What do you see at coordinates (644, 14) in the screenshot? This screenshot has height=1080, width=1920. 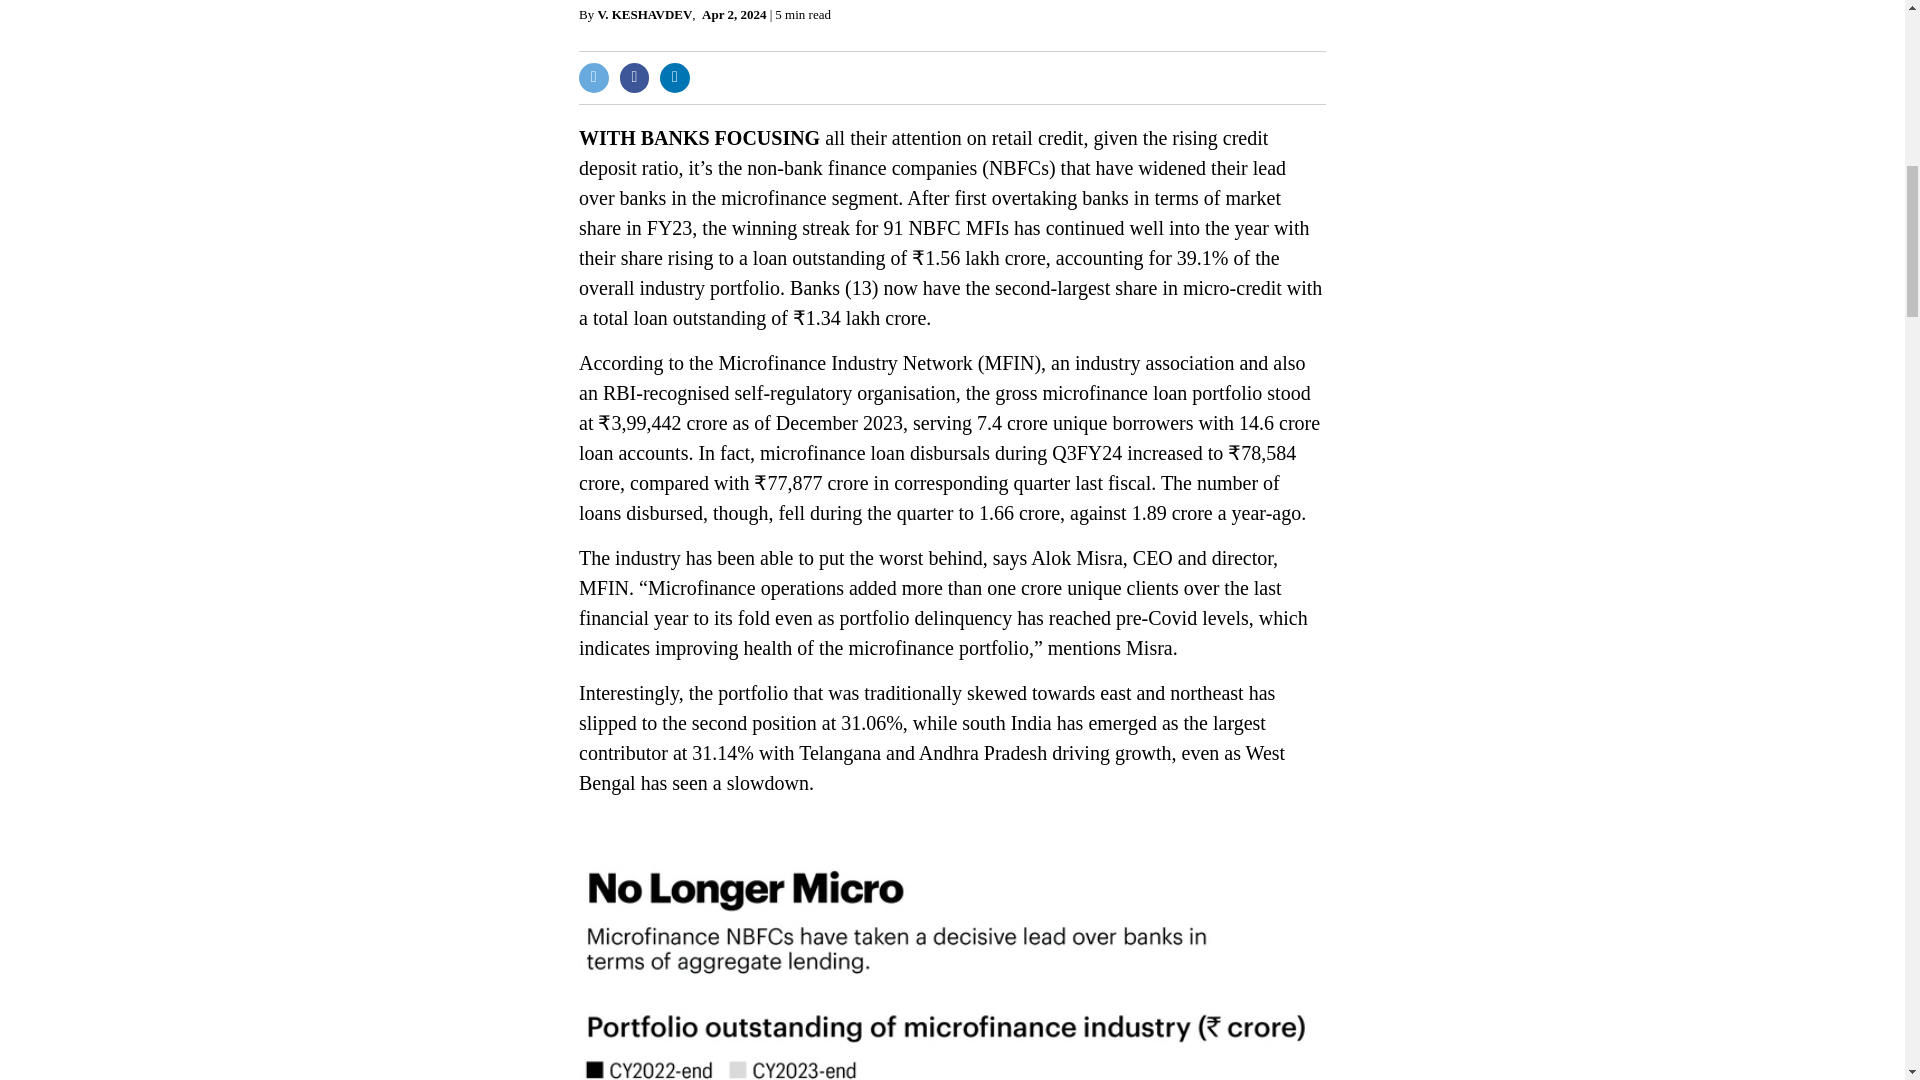 I see `V. Keshavdev` at bounding box center [644, 14].